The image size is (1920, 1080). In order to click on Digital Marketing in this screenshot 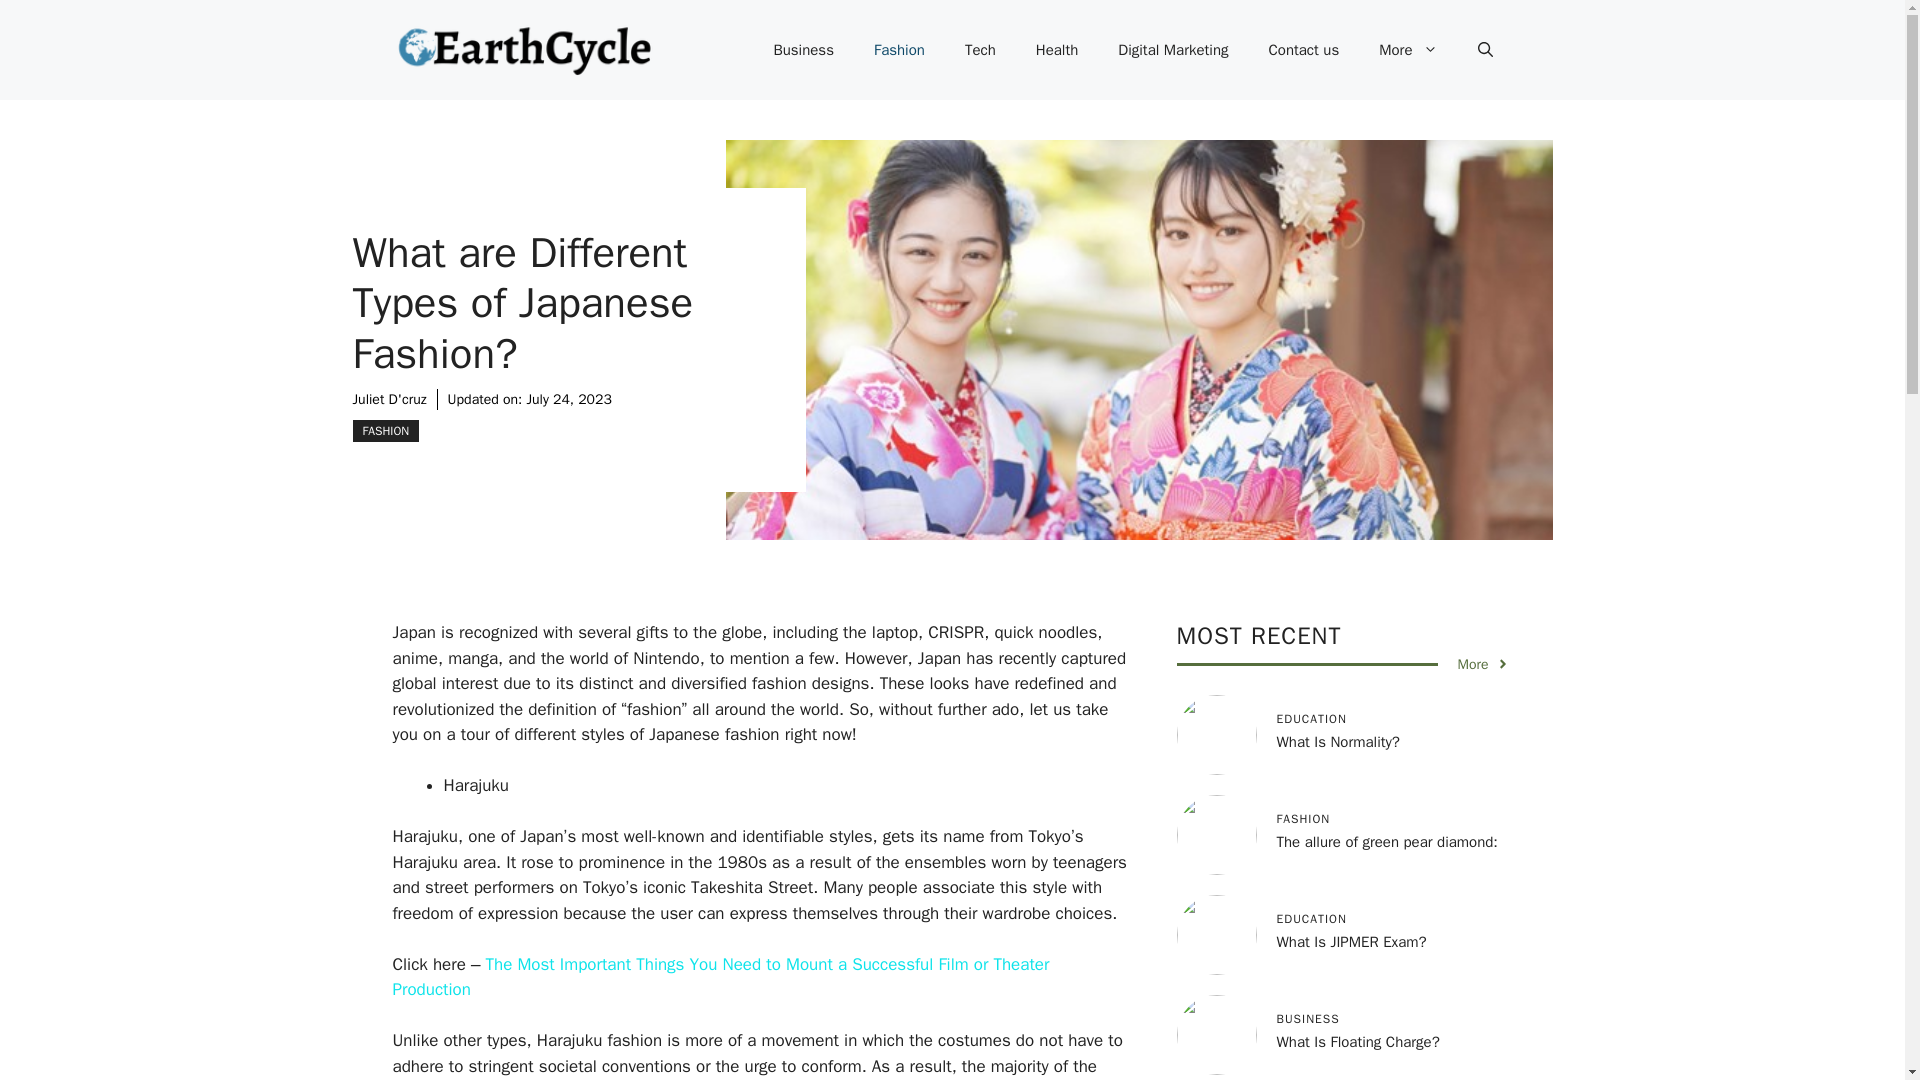, I will do `click(1173, 50)`.